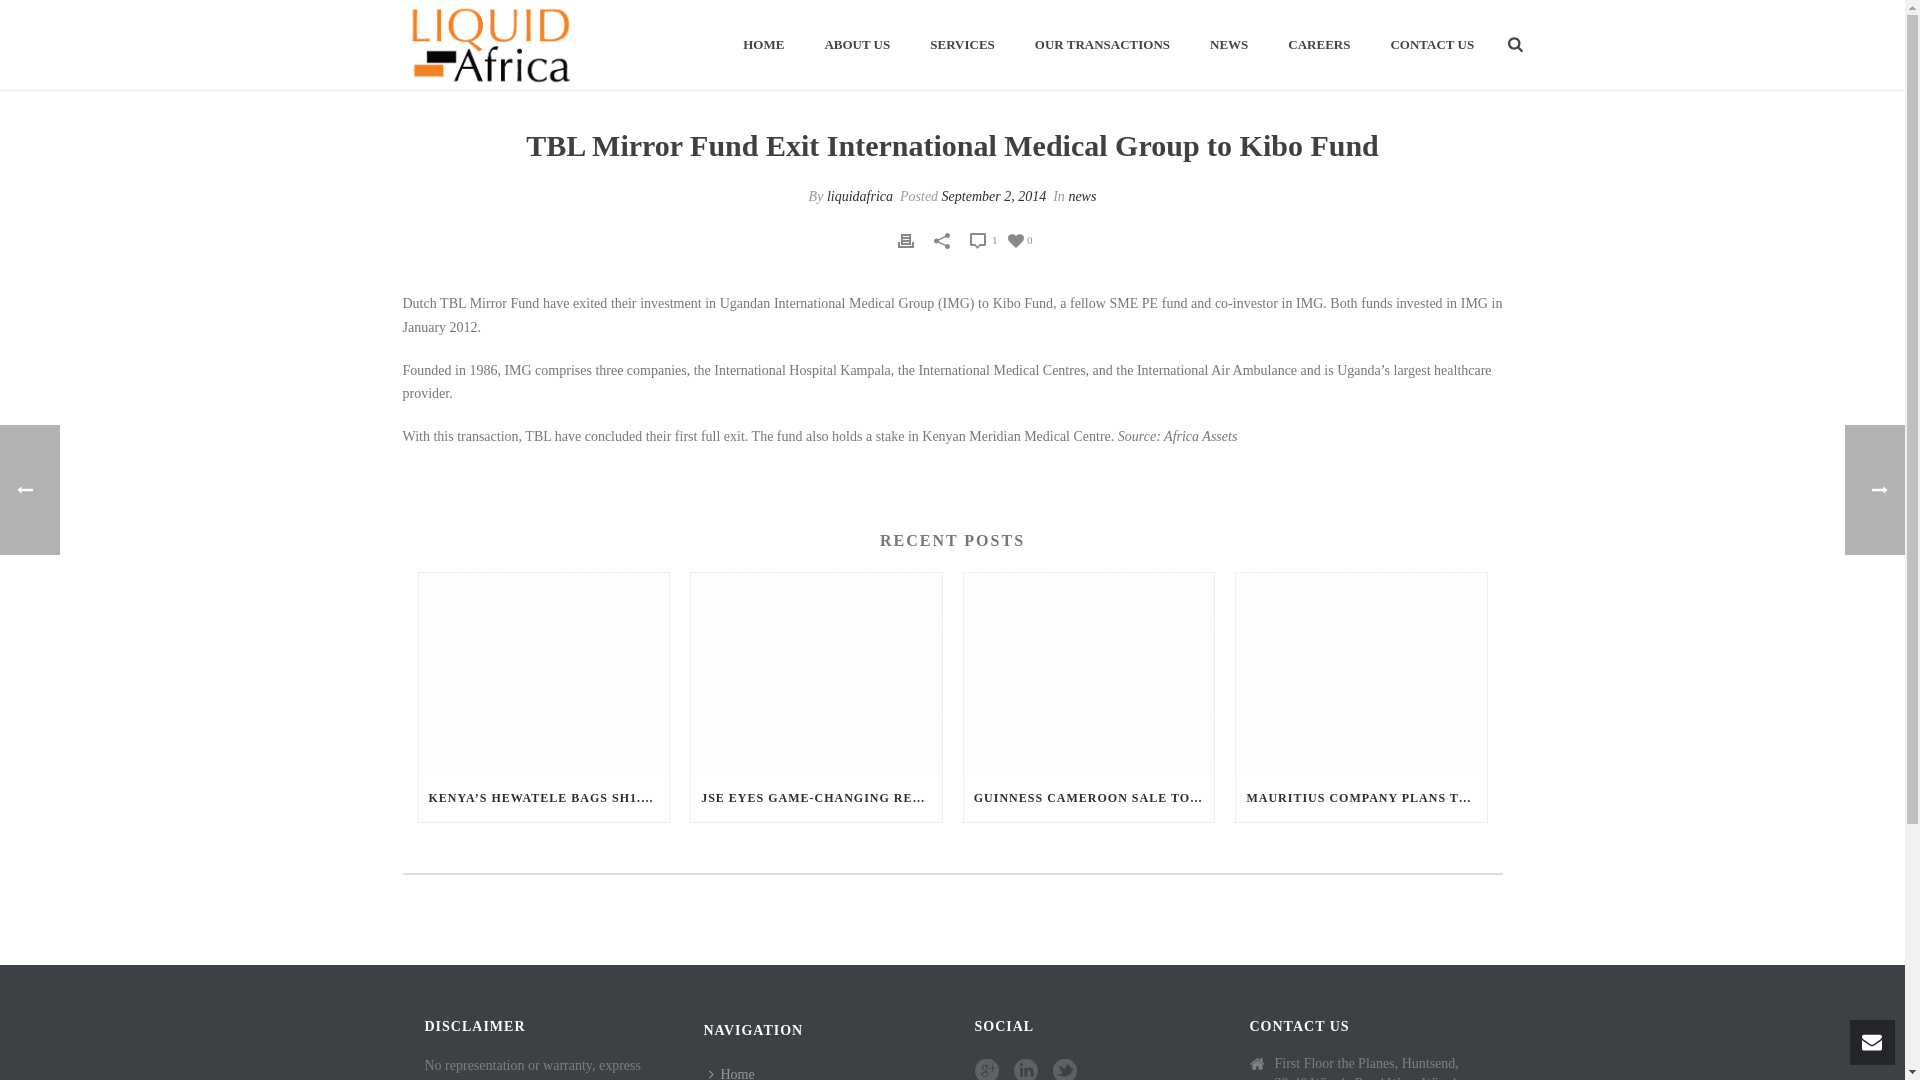  What do you see at coordinates (1432, 46) in the screenshot?
I see `CONTACT US` at bounding box center [1432, 46].